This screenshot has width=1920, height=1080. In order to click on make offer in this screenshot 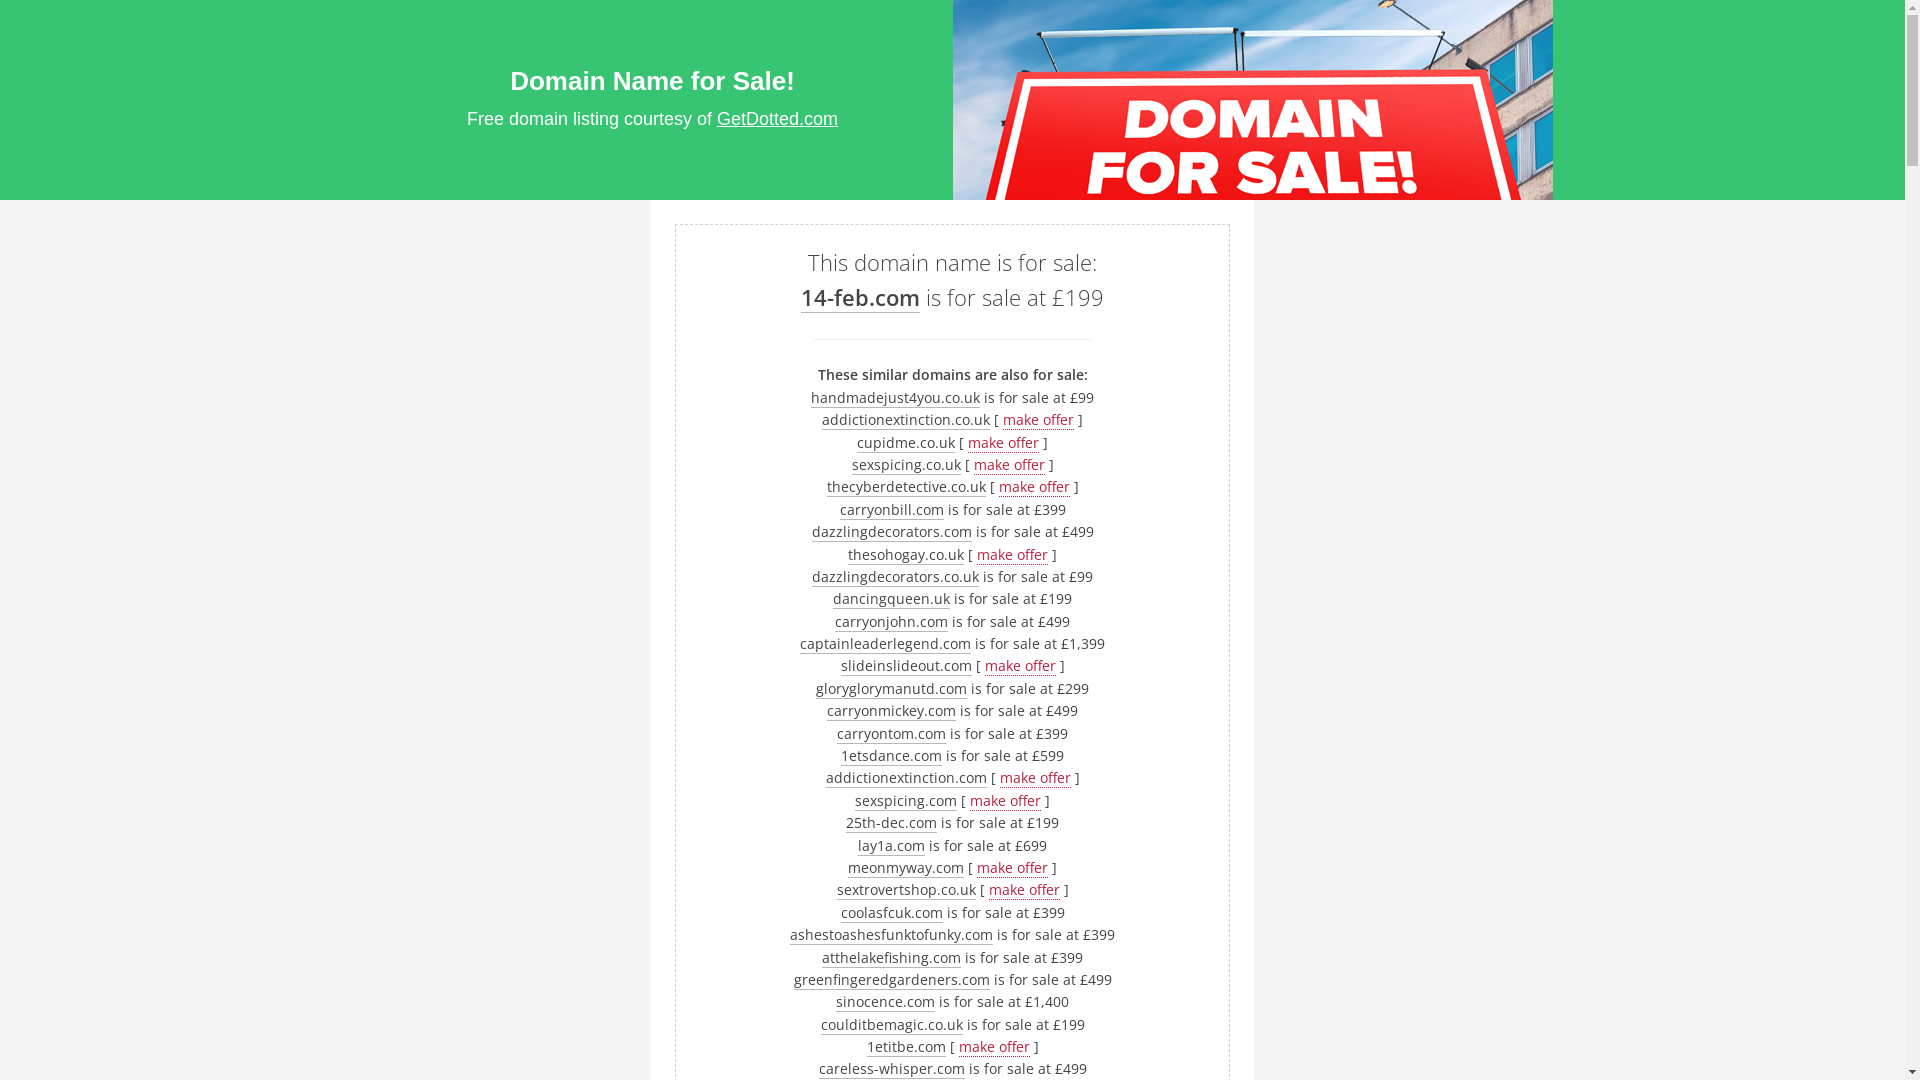, I will do `click(1010, 465)`.